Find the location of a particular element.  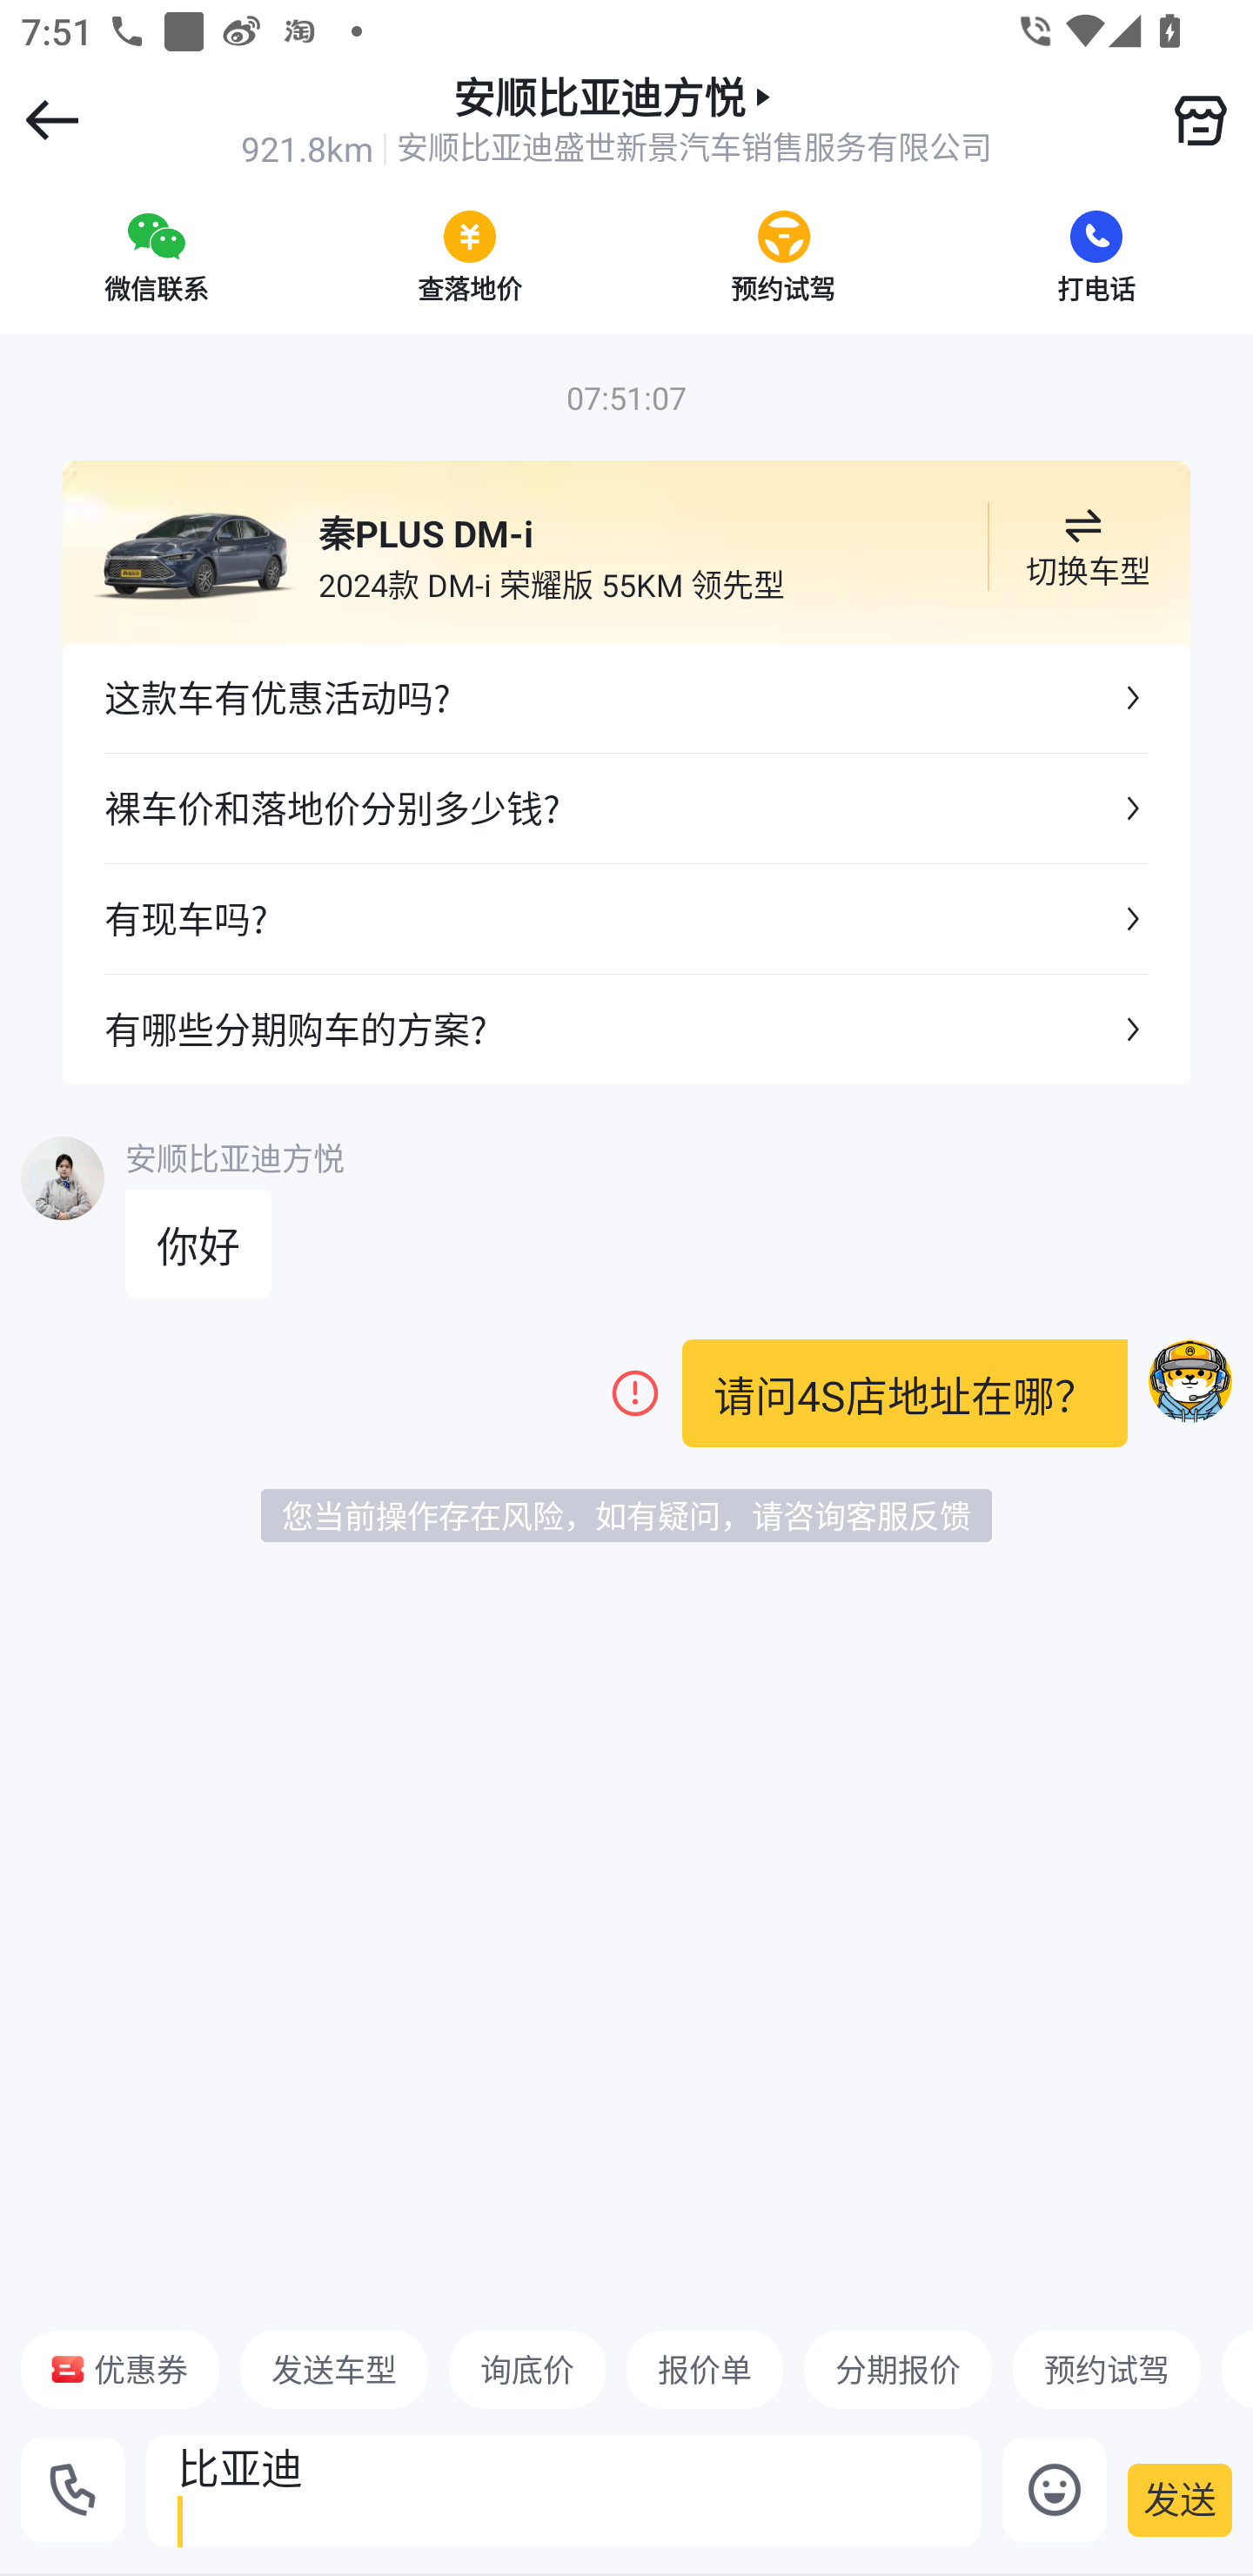

这款车有优惠活动吗? is located at coordinates (626, 698).